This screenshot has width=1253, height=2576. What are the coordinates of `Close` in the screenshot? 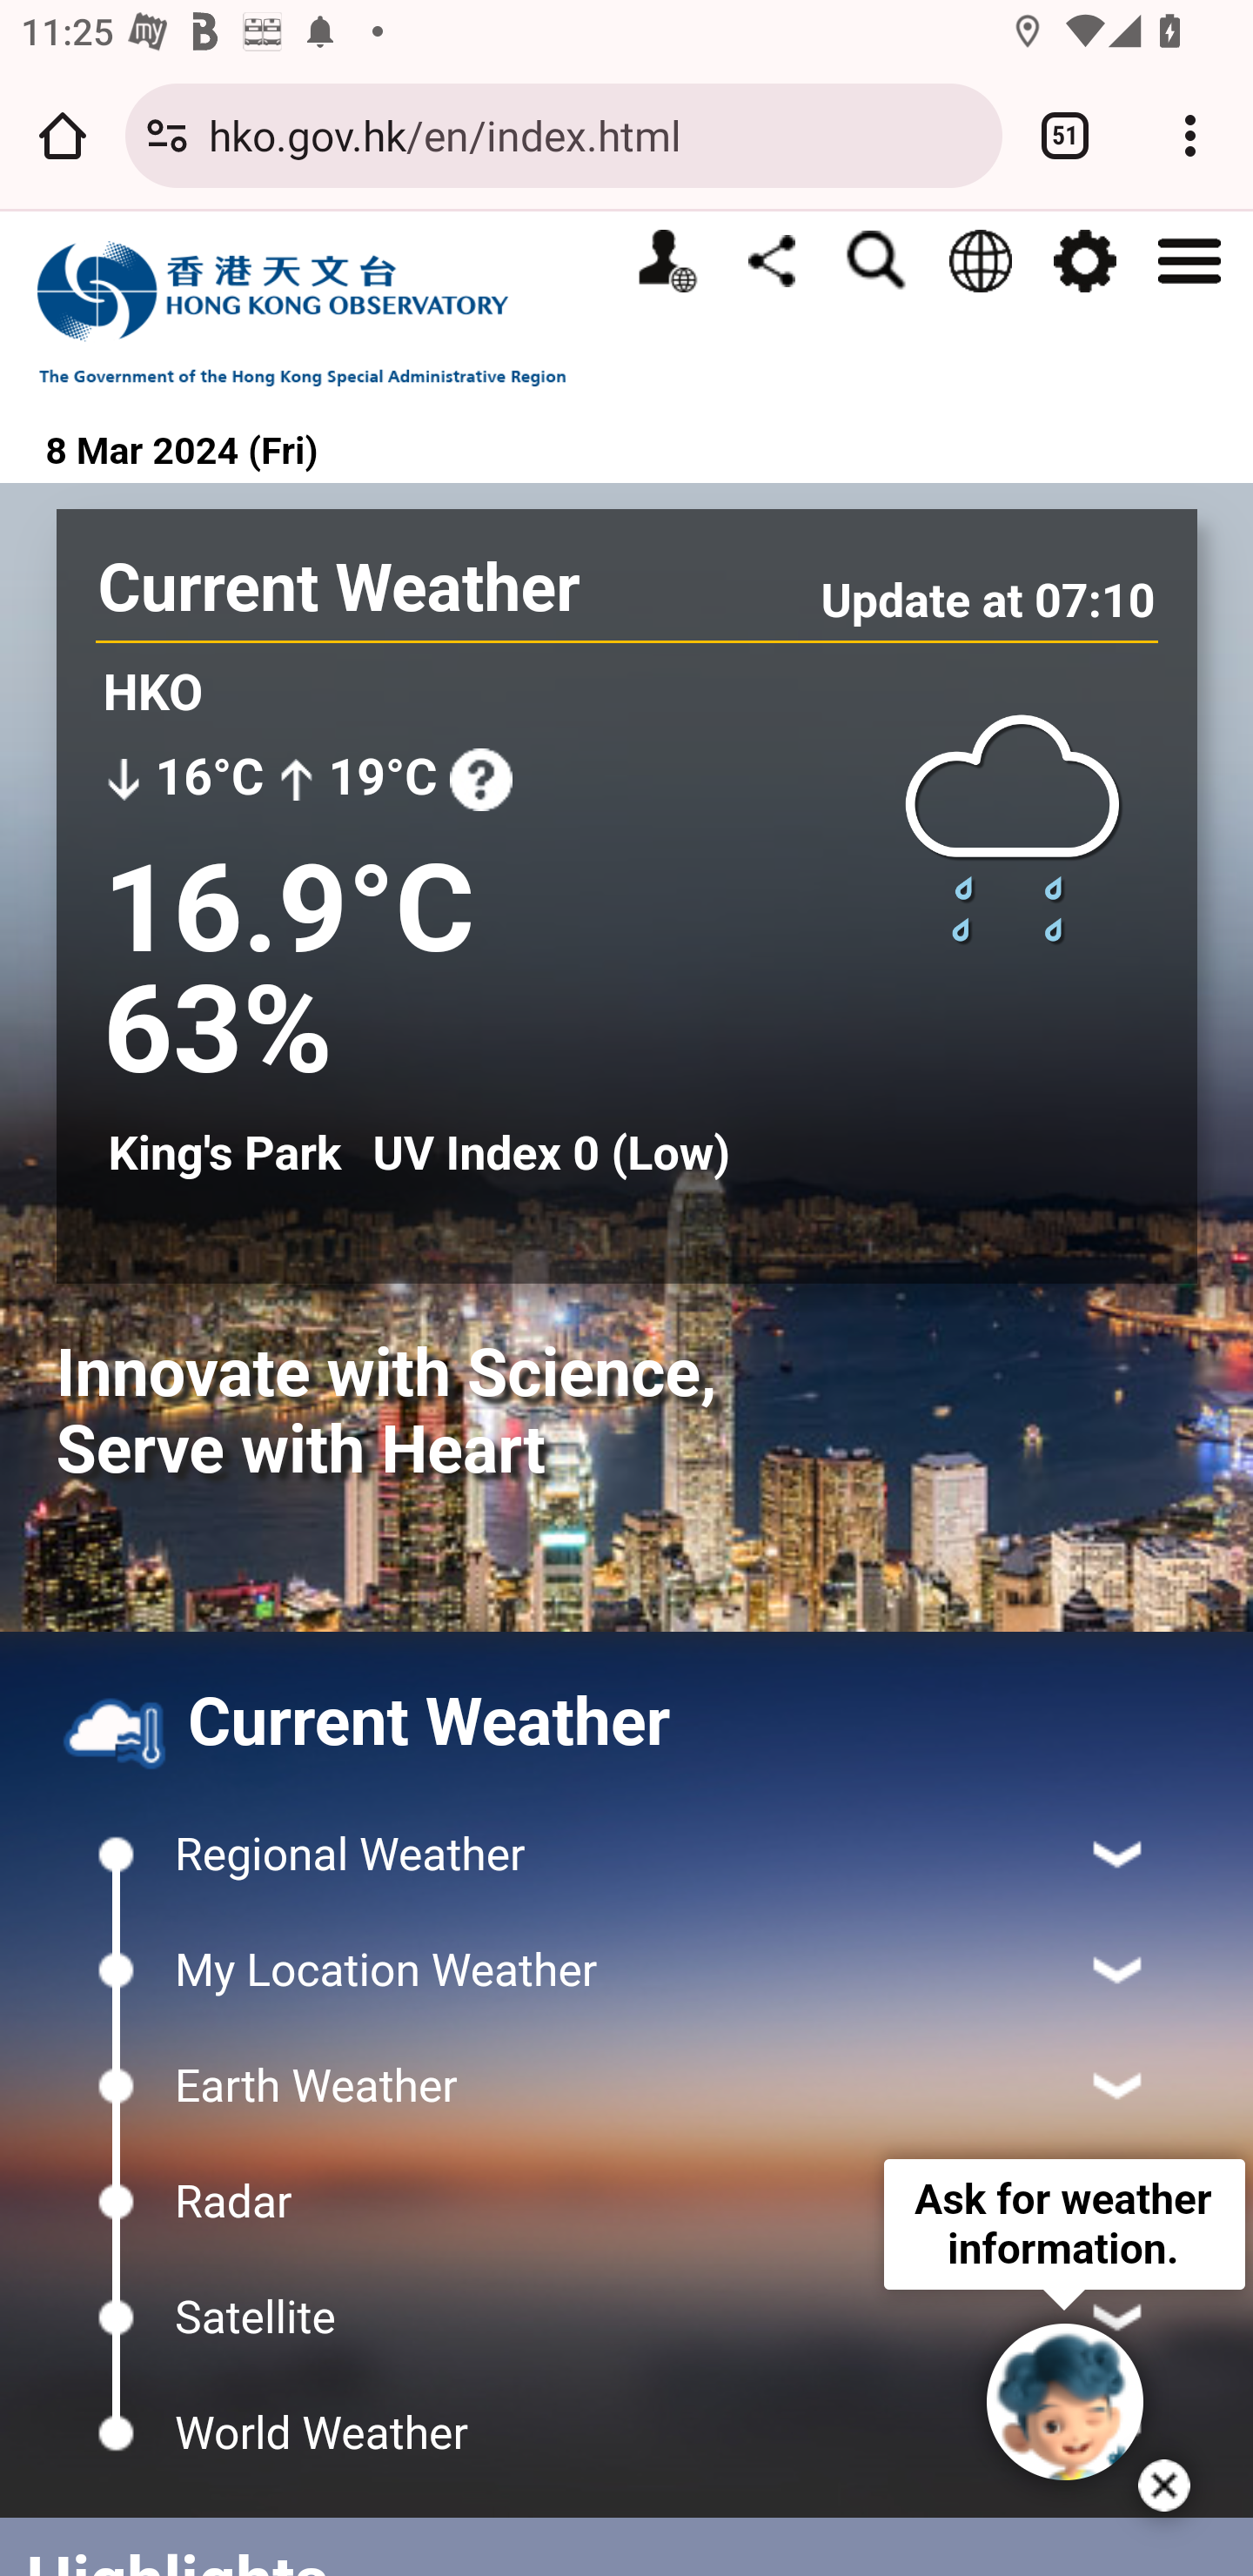 It's located at (1164, 2485).